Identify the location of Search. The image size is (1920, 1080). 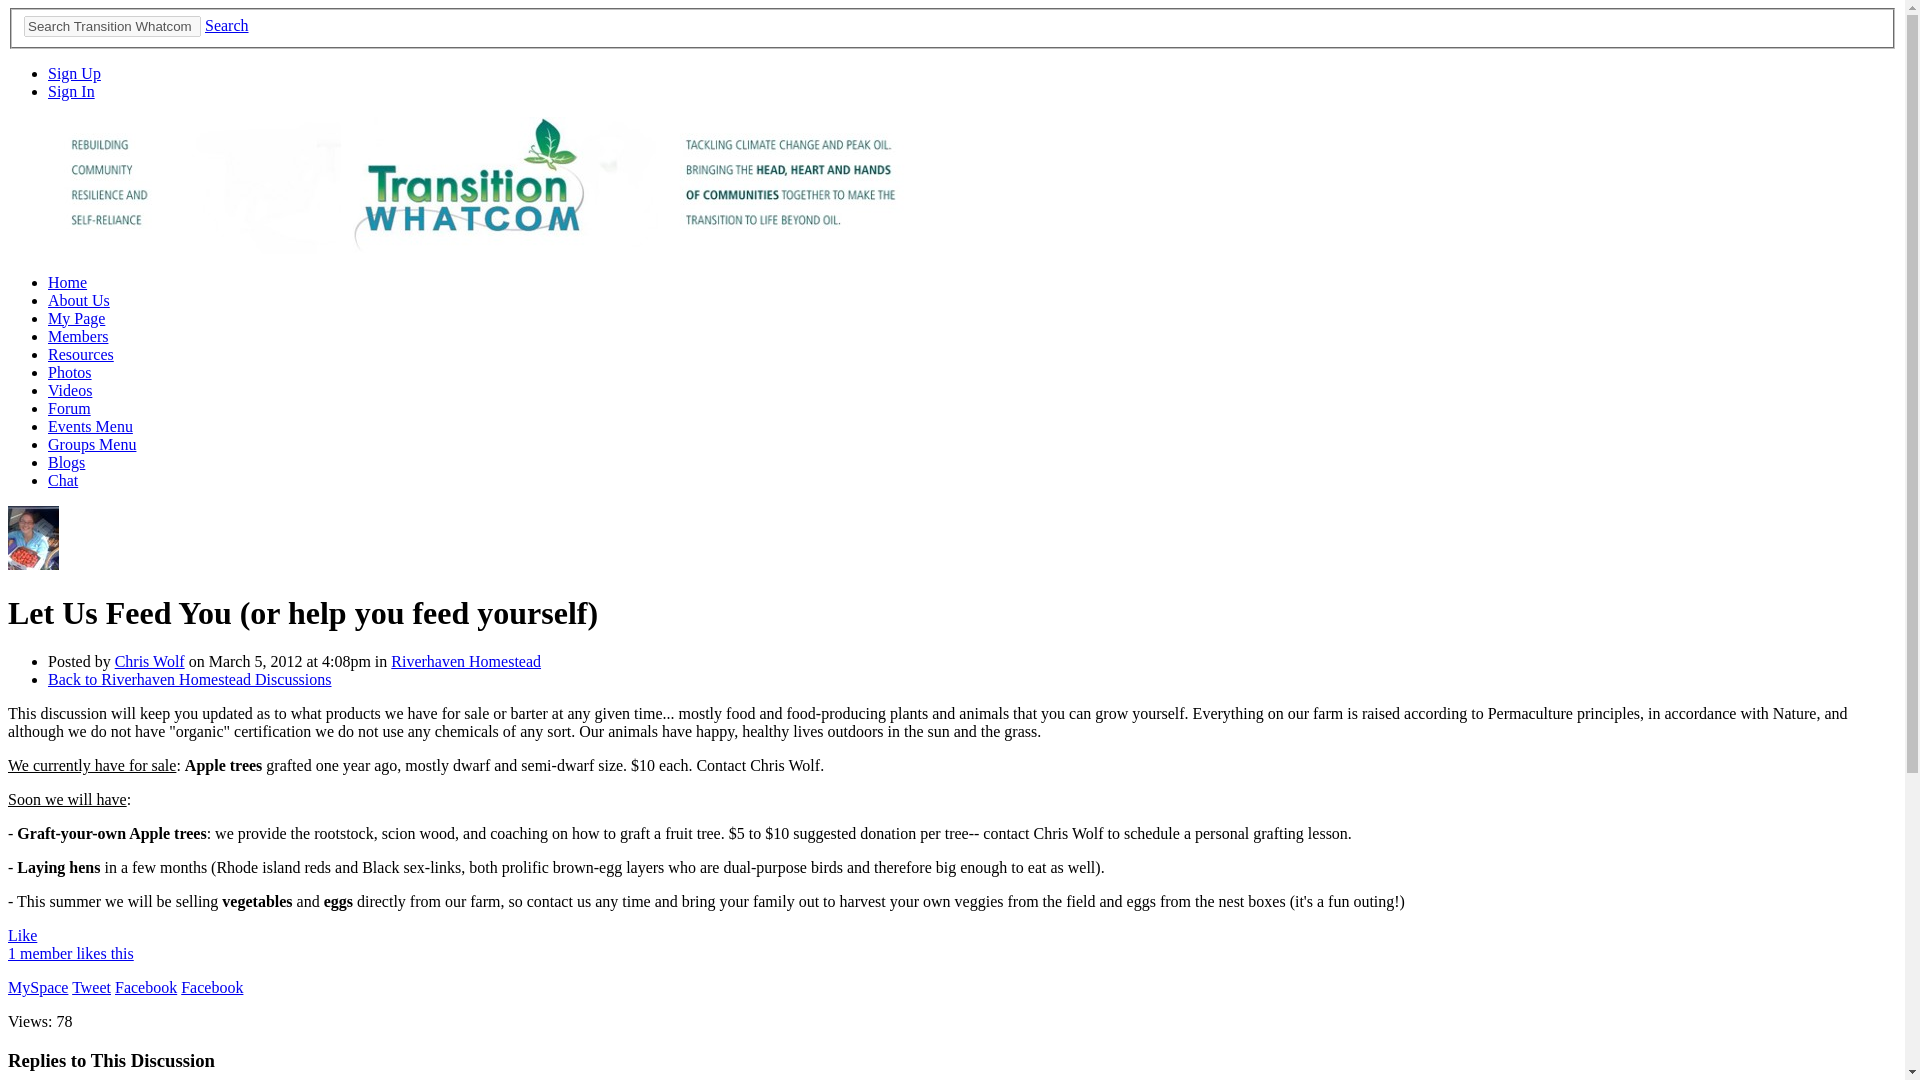
(227, 25).